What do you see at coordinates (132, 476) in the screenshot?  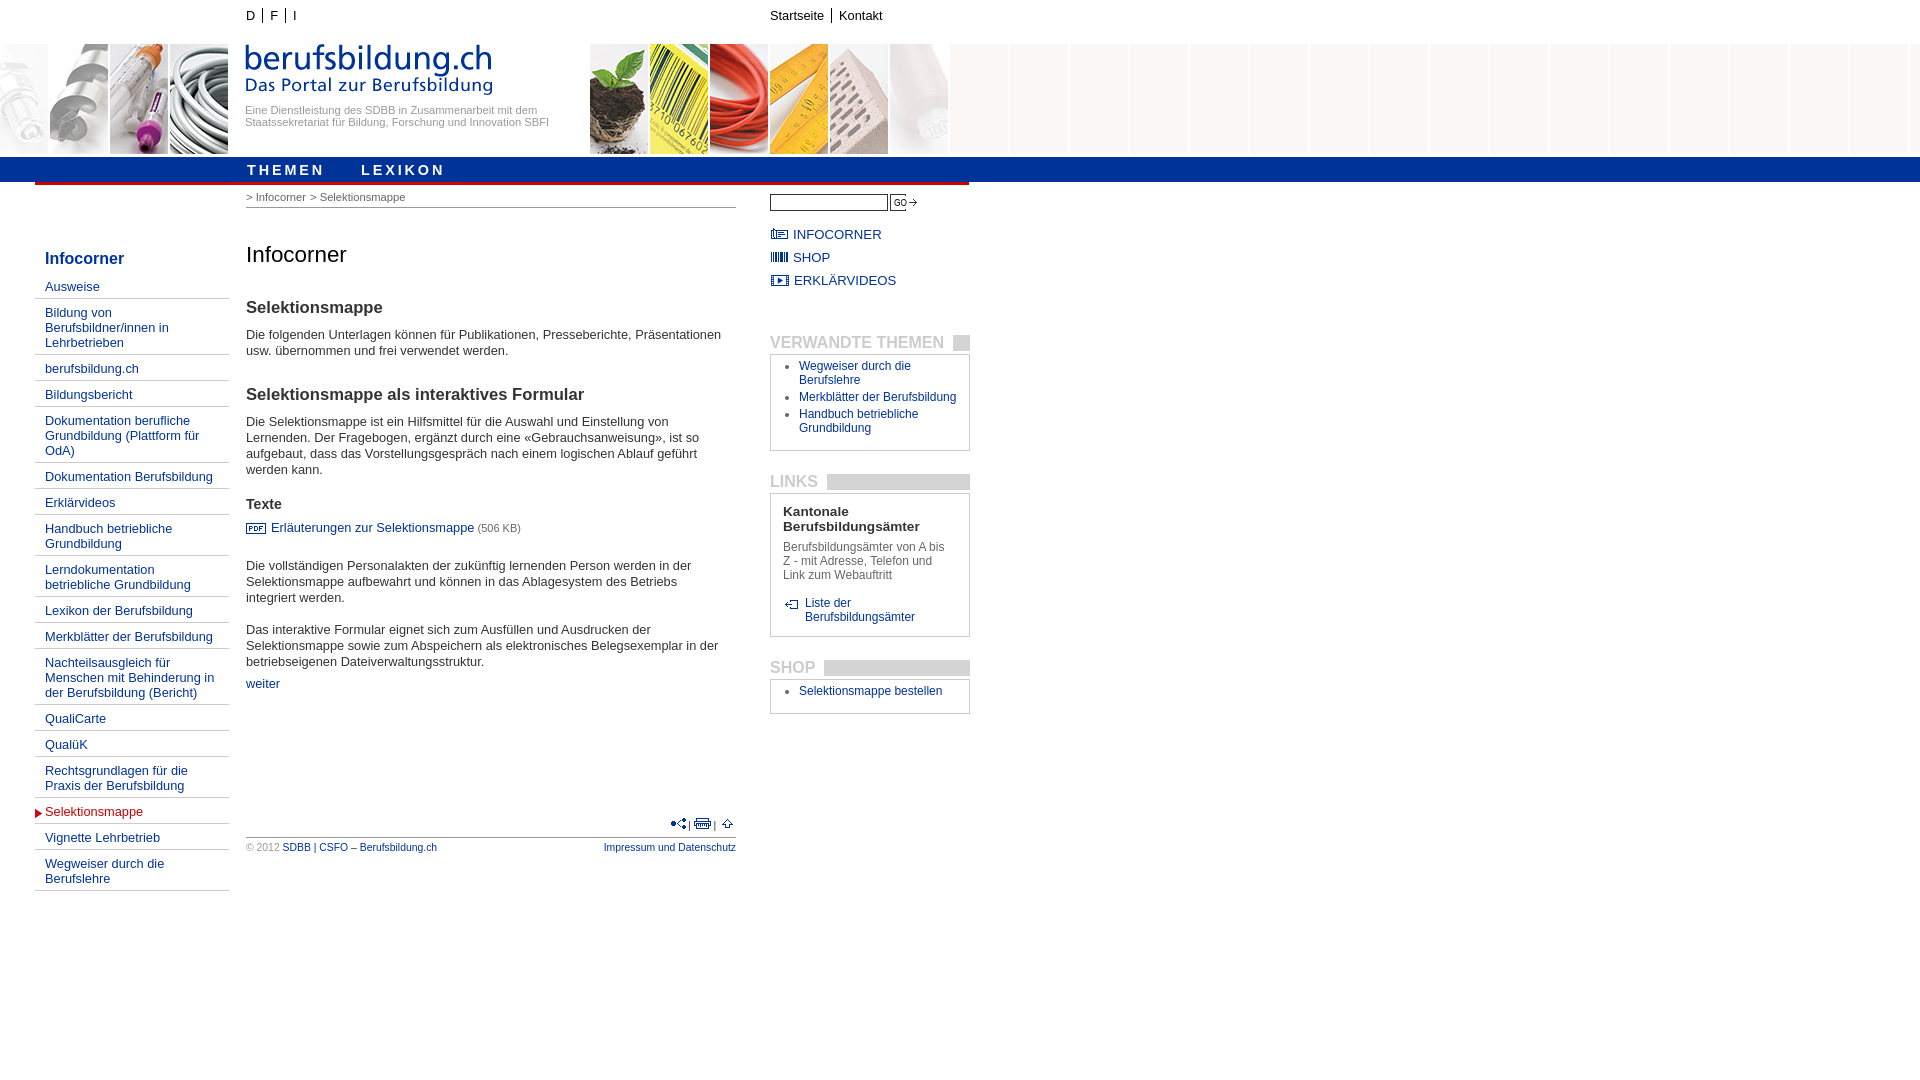 I see `Dokumentation Berufsbildung` at bounding box center [132, 476].